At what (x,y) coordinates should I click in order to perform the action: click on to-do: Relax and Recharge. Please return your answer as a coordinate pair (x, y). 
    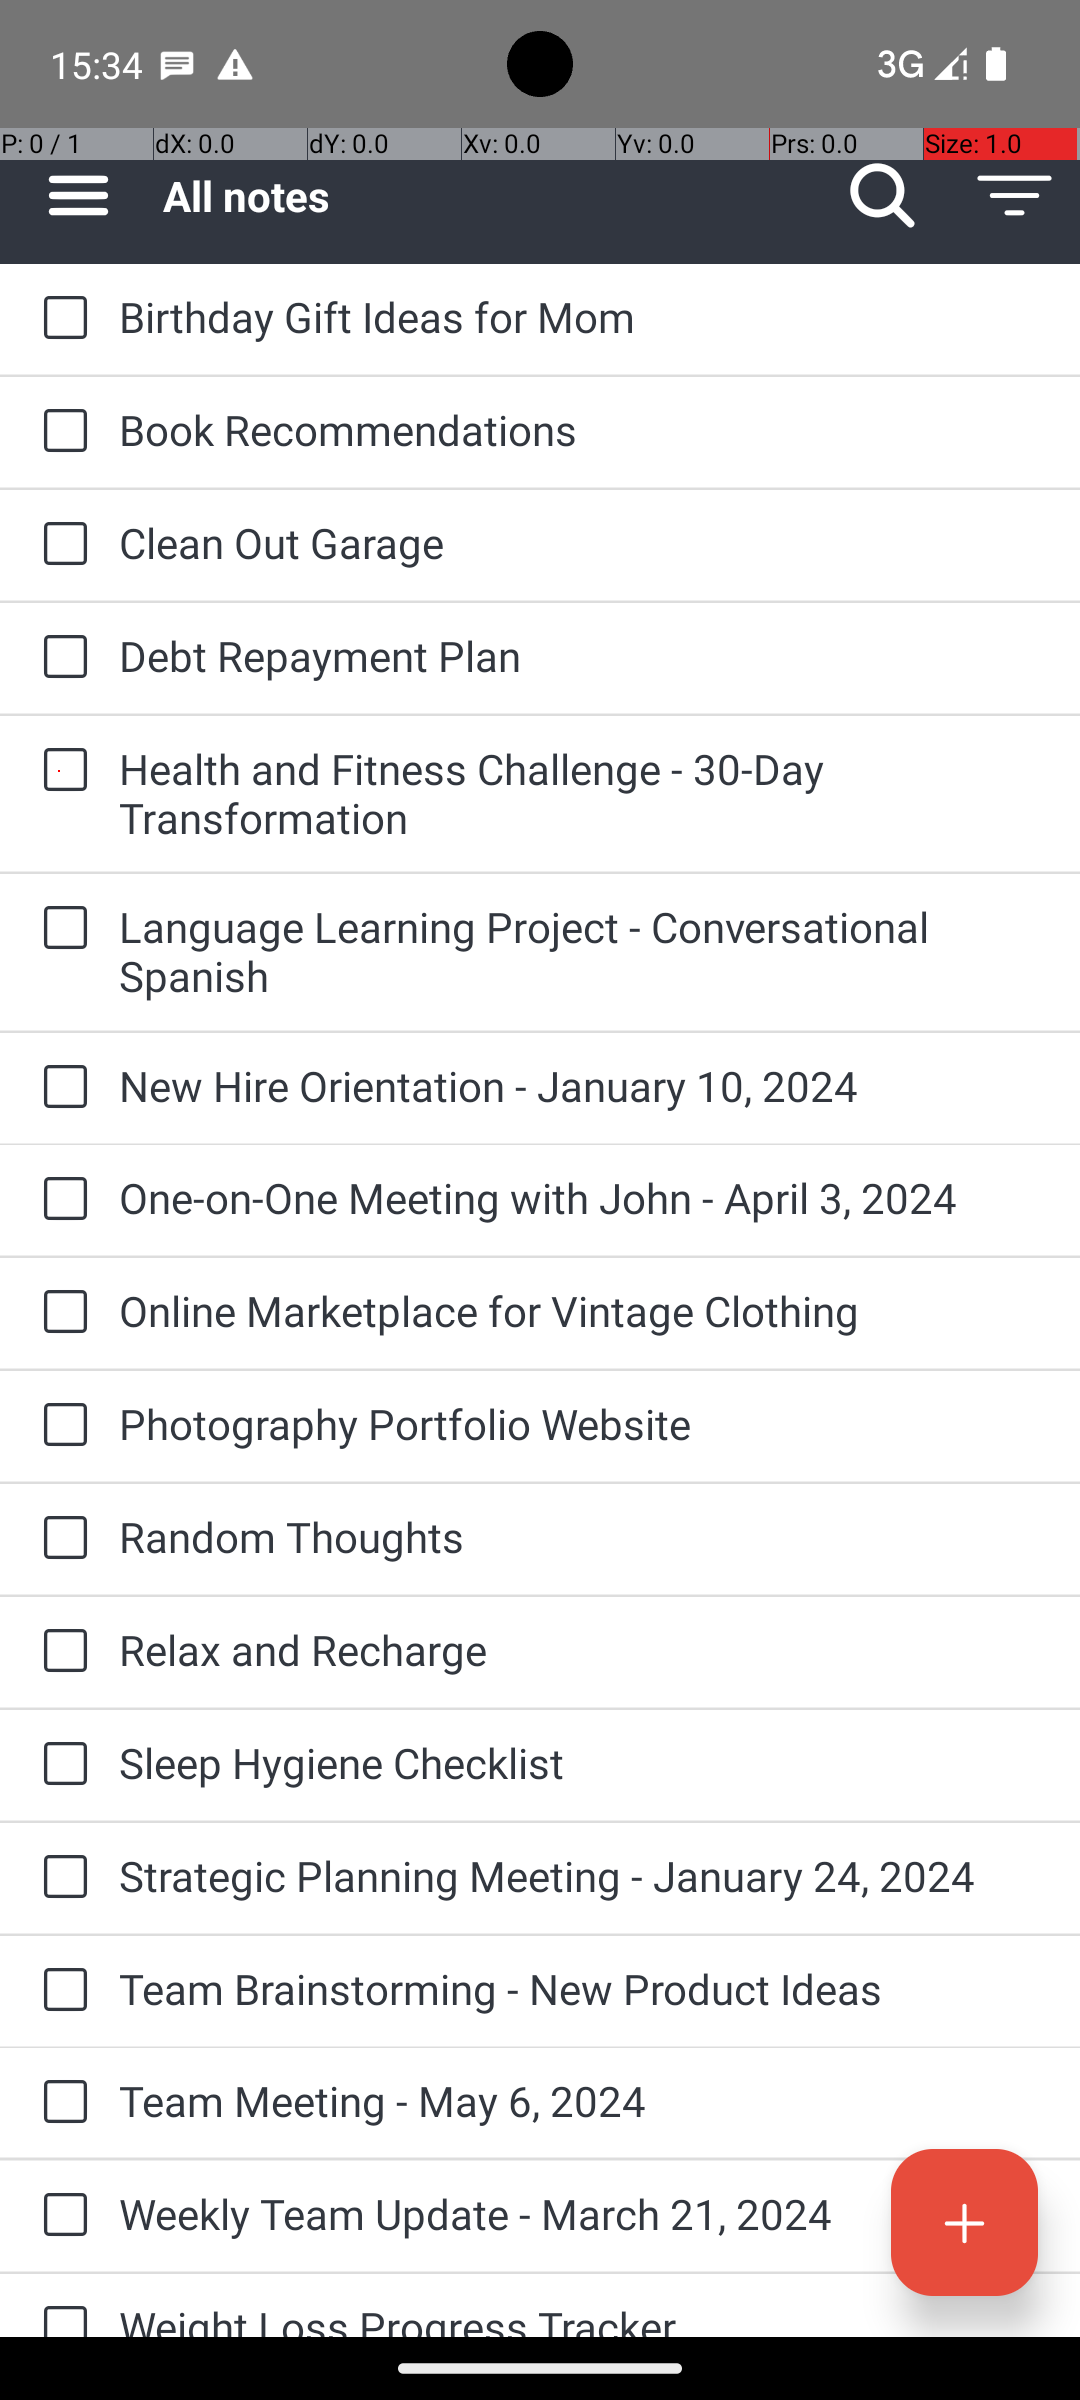
    Looking at the image, I should click on (60, 1652).